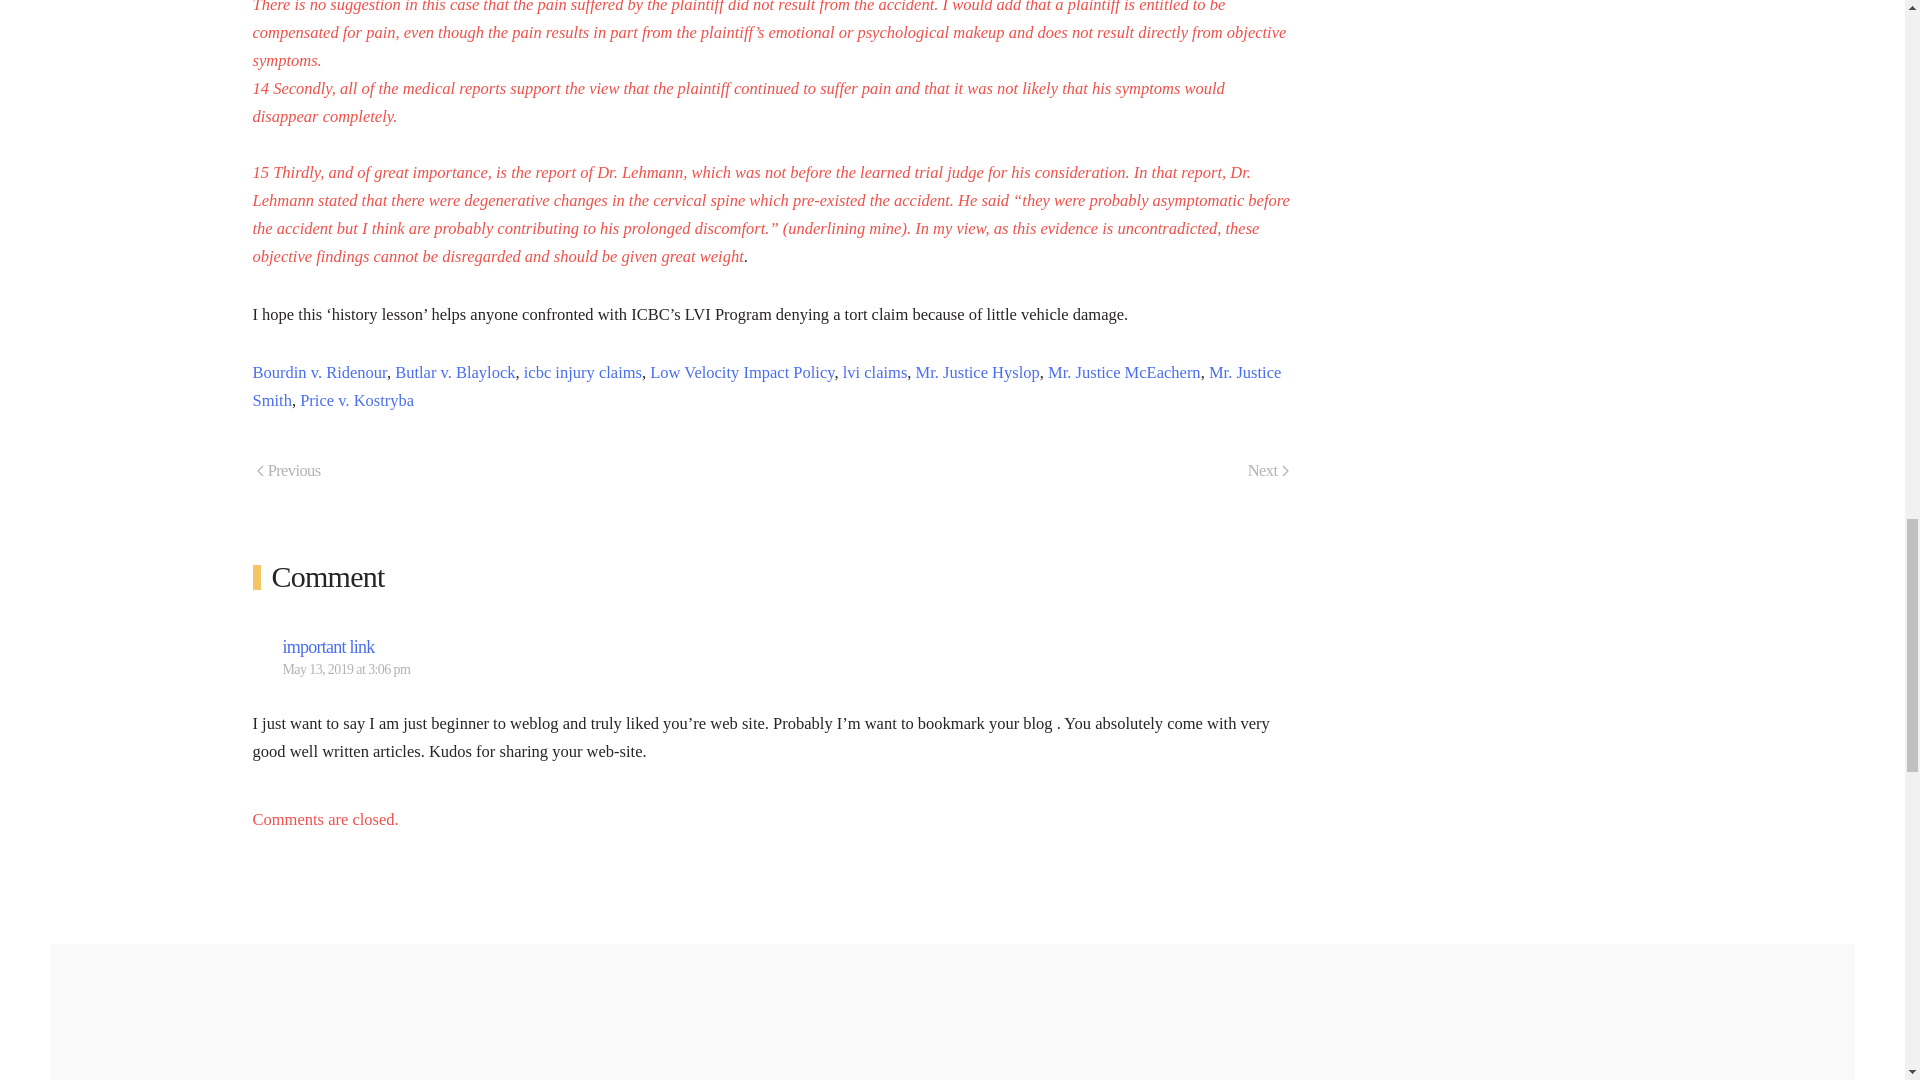 The image size is (1920, 1080). What do you see at coordinates (978, 372) in the screenshot?
I see `Mr. Justice Hyslop` at bounding box center [978, 372].